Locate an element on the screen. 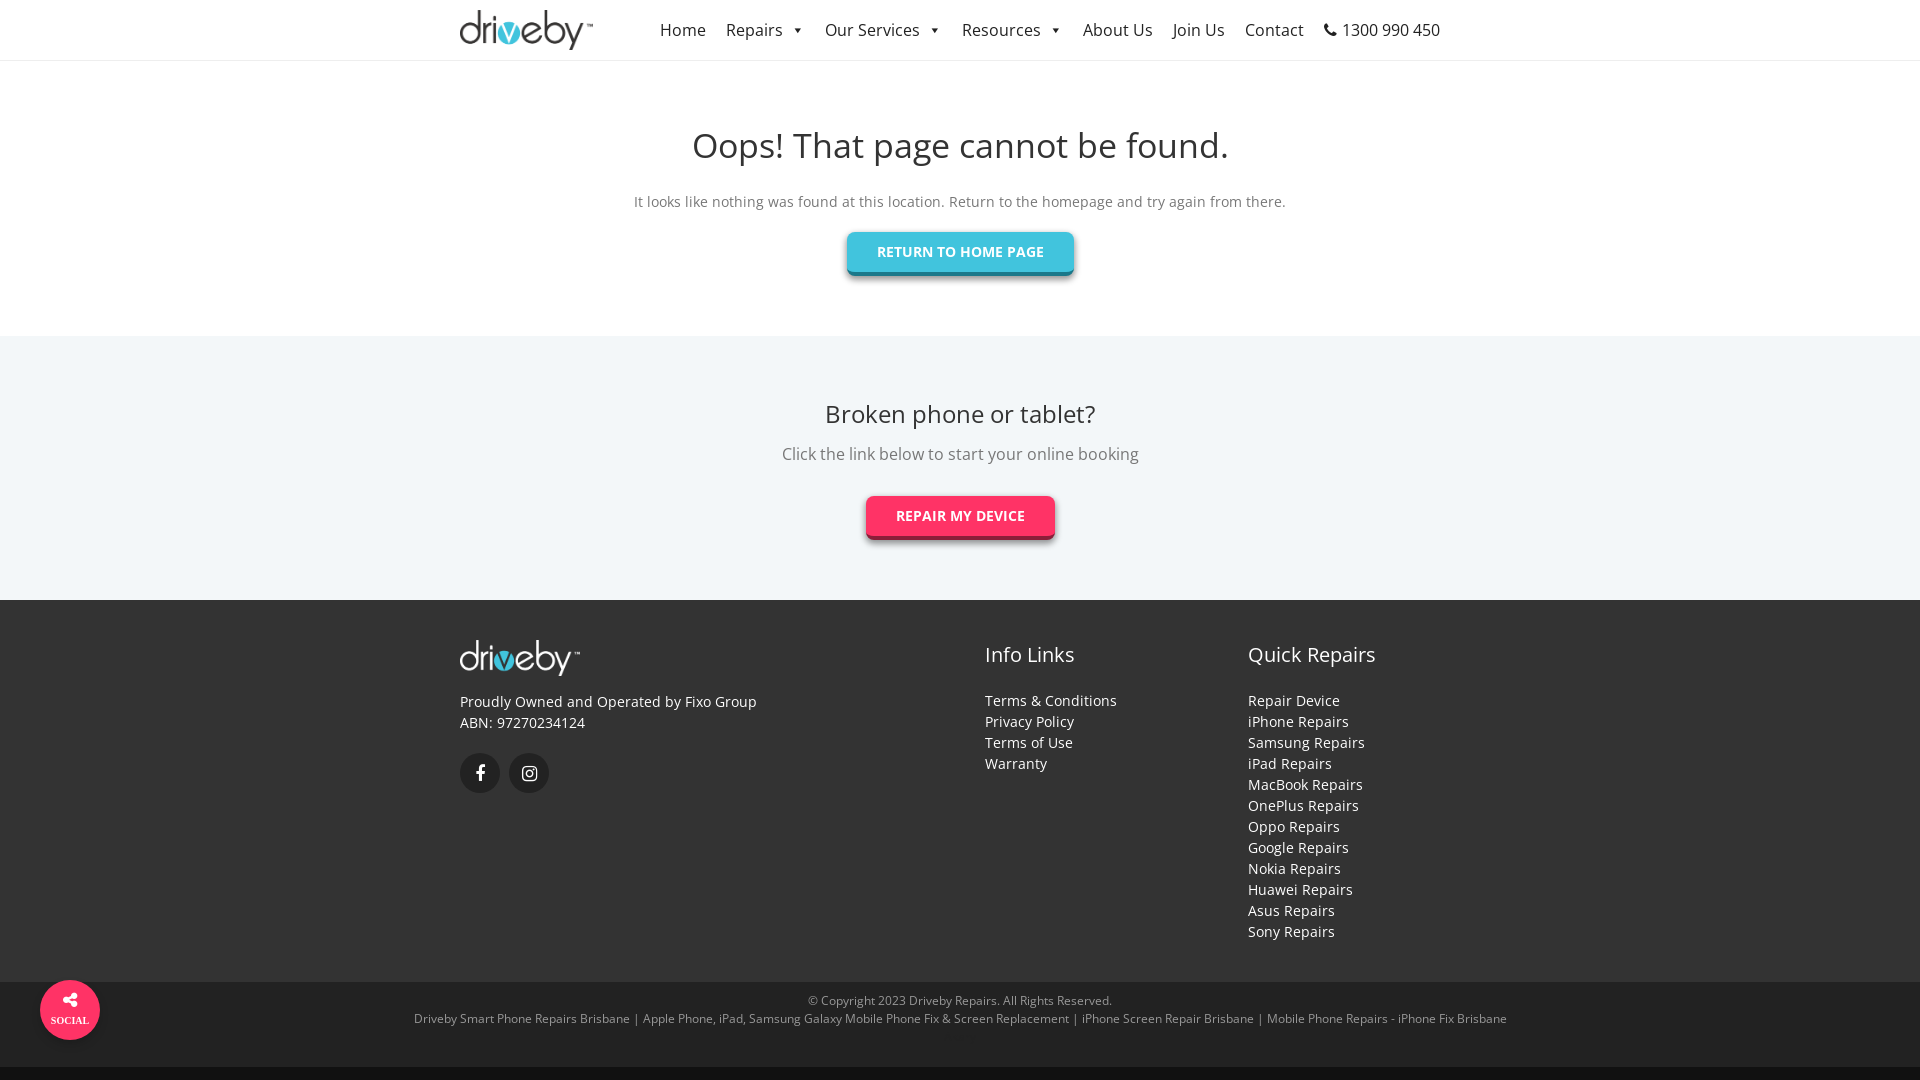 This screenshot has width=1920, height=1080. Our Services is located at coordinates (884, 30).